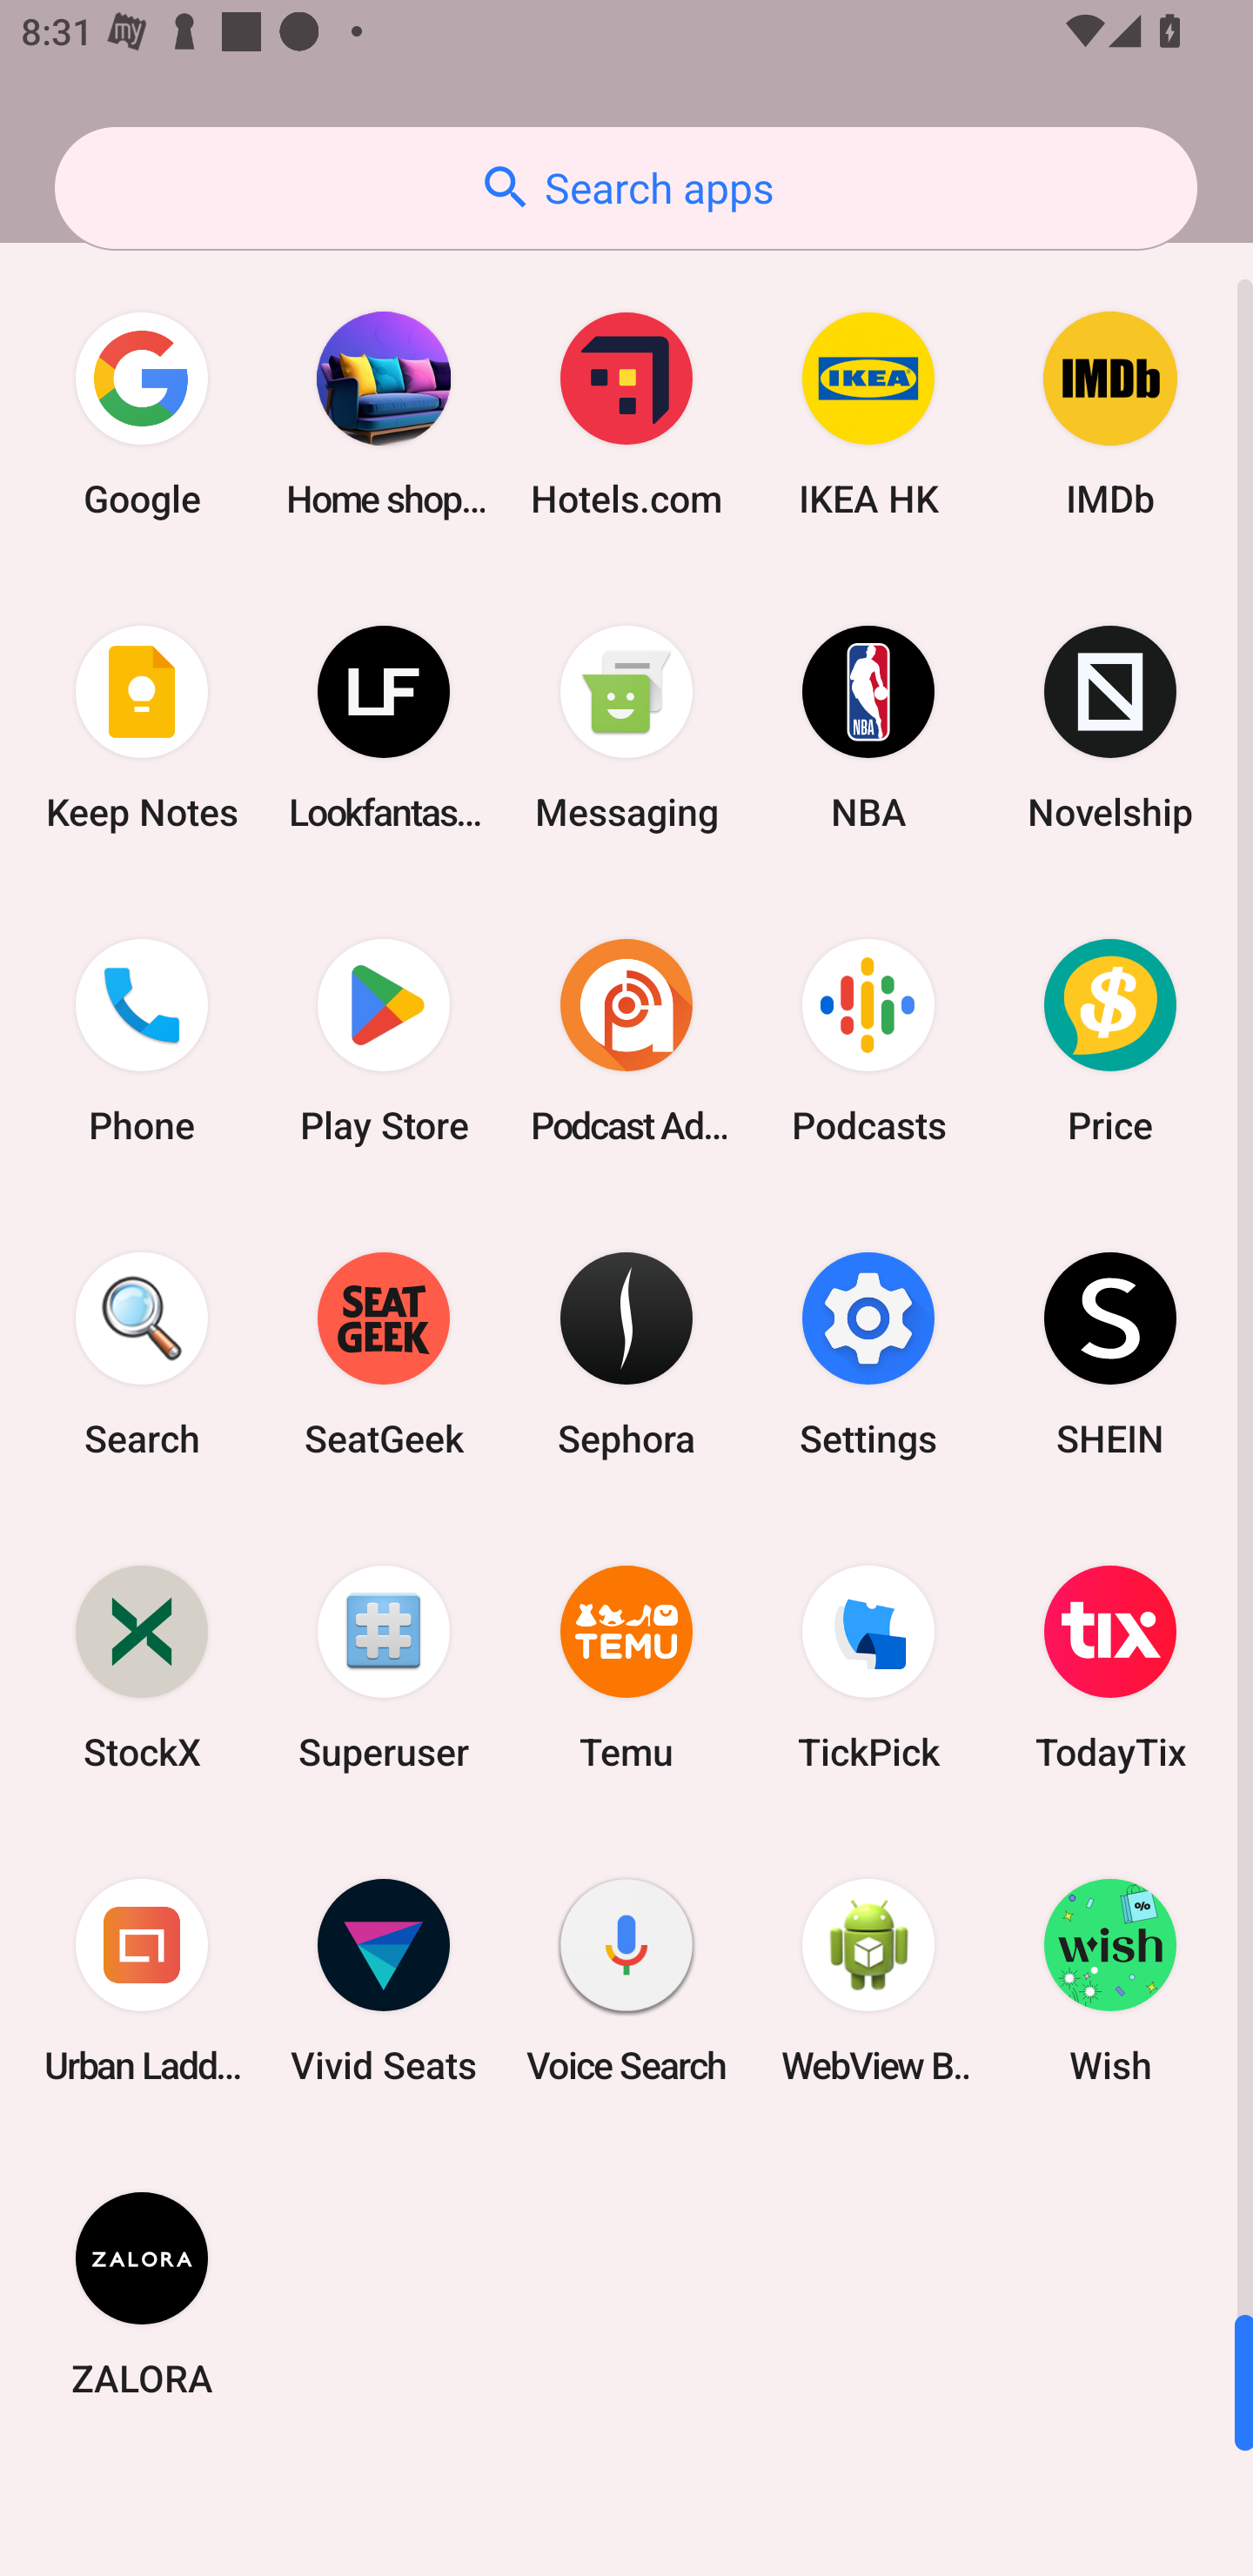 Image resolution: width=1253 pixels, height=2576 pixels. I want to click on ZALORA, so click(142, 2293).